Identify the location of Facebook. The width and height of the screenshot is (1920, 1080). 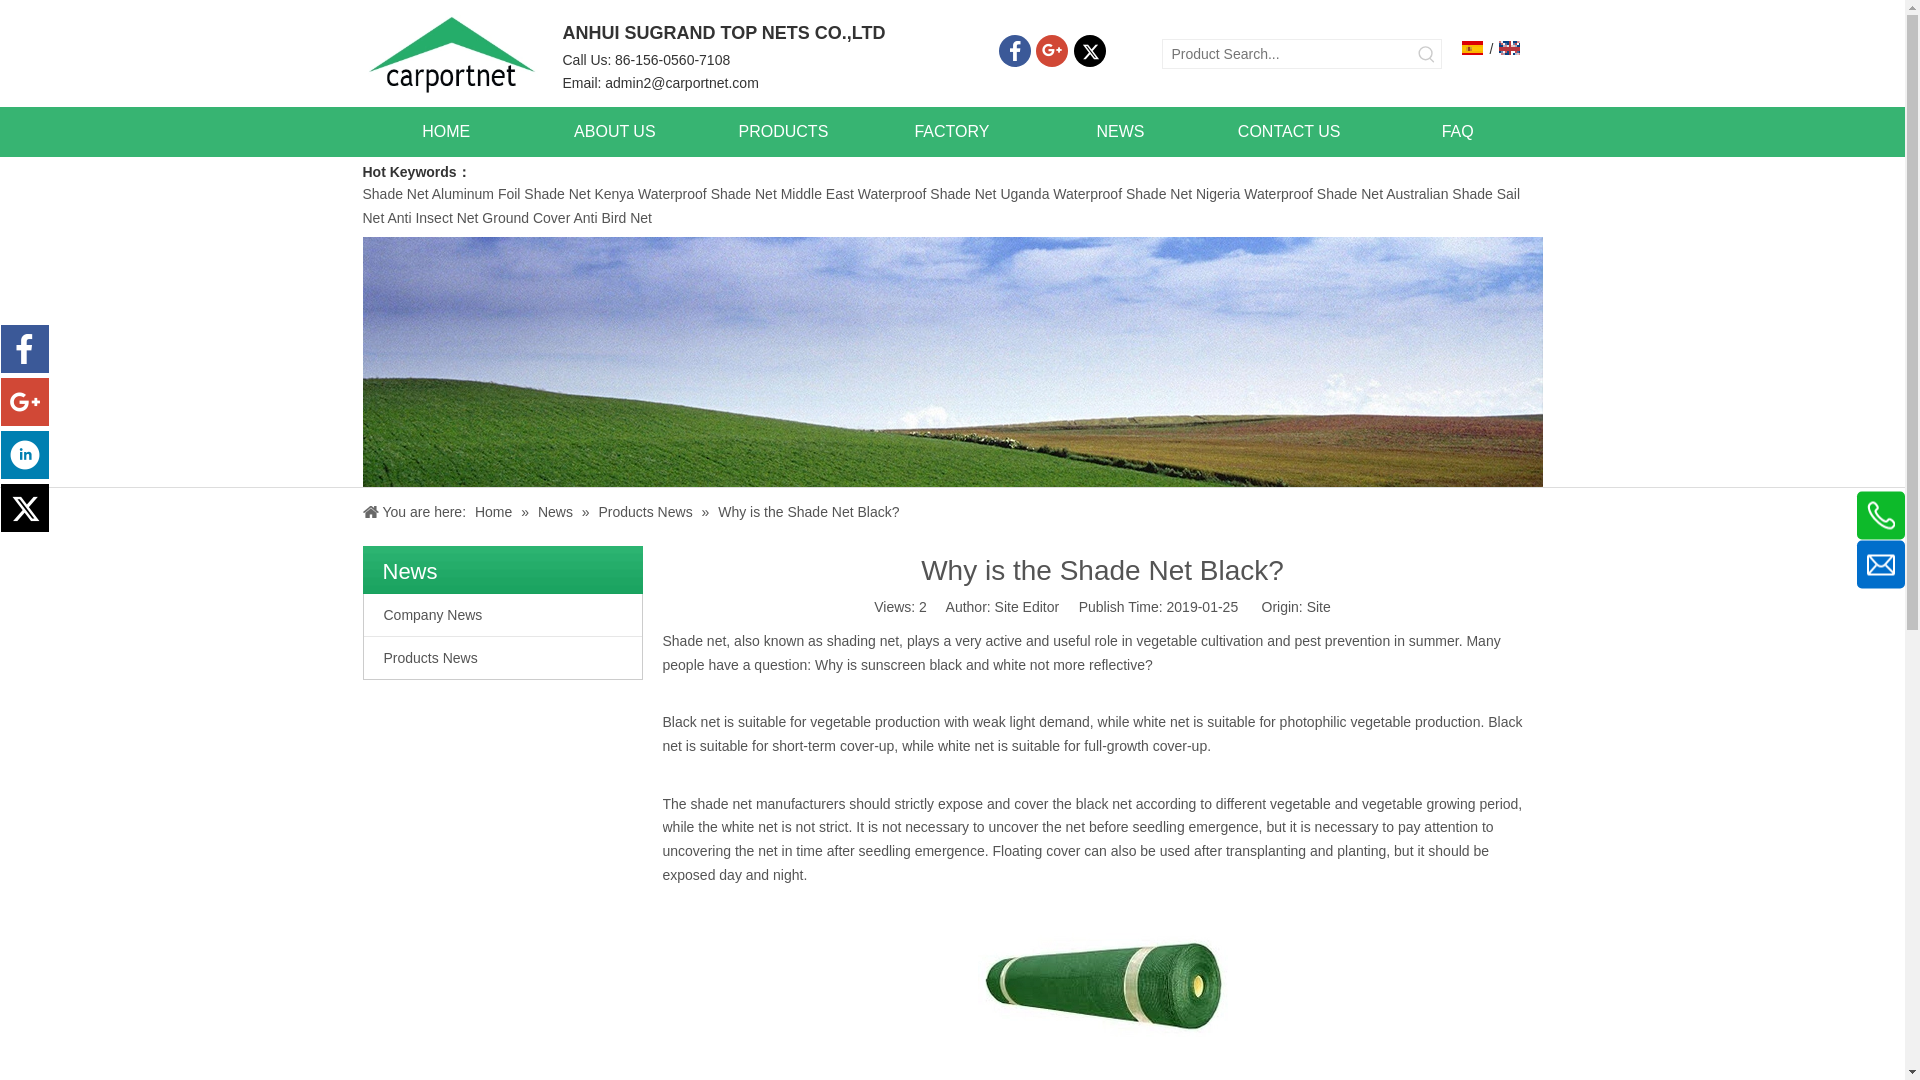
(1014, 50).